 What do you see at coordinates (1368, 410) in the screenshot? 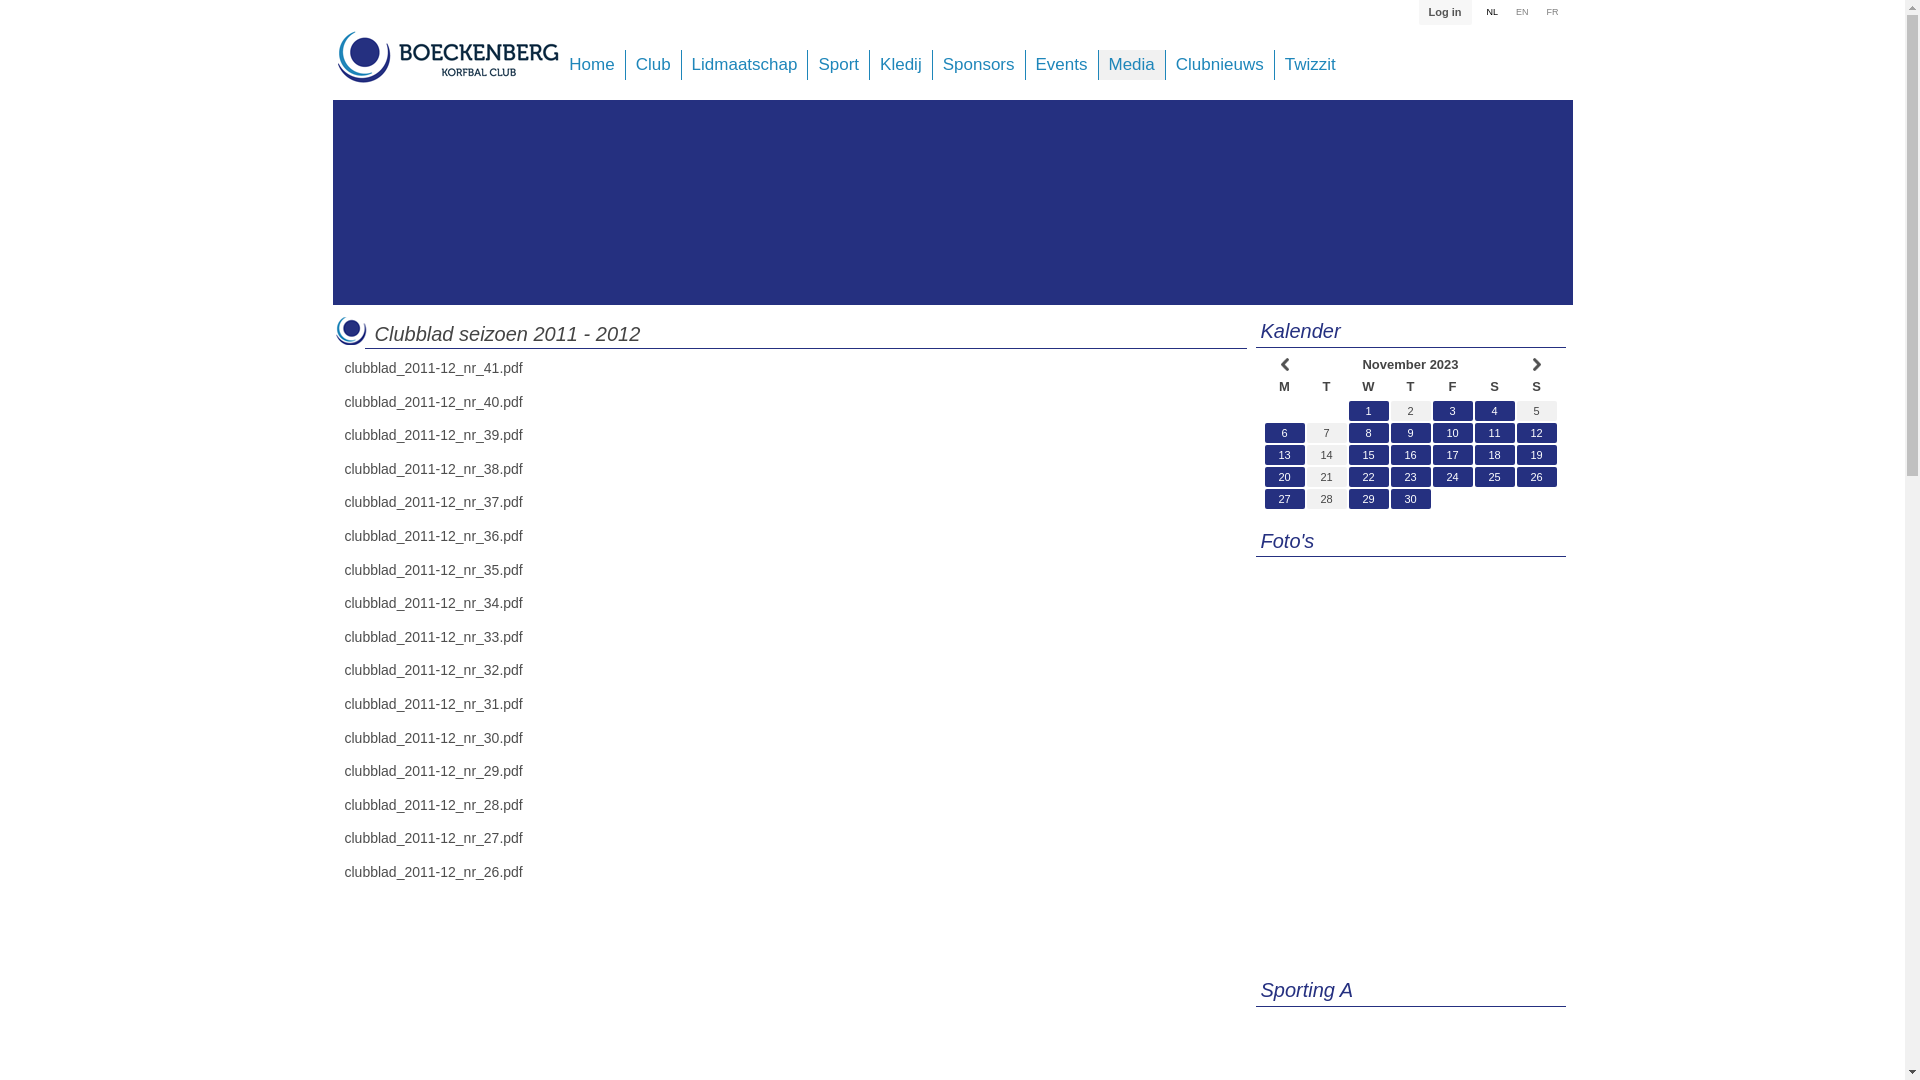
I see `1` at bounding box center [1368, 410].